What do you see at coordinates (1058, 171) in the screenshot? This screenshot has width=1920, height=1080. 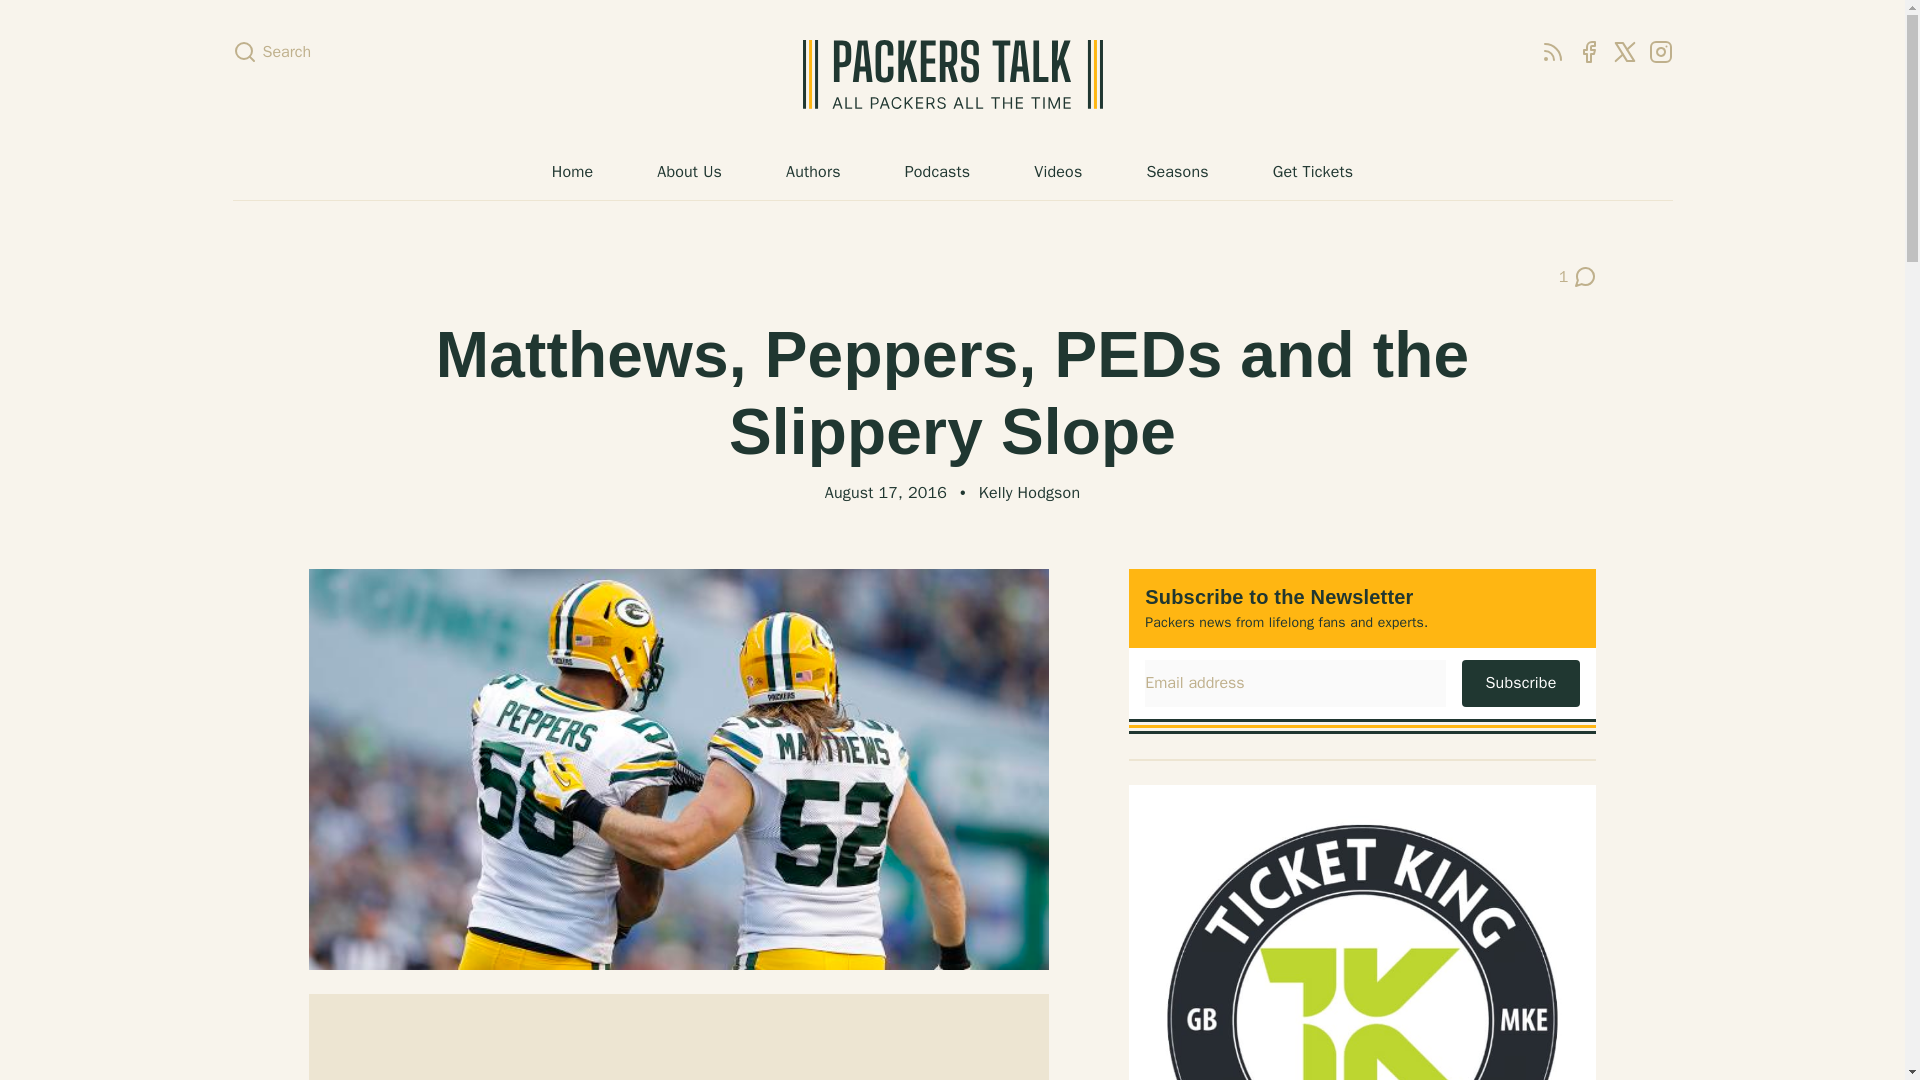 I see `Videos` at bounding box center [1058, 171].